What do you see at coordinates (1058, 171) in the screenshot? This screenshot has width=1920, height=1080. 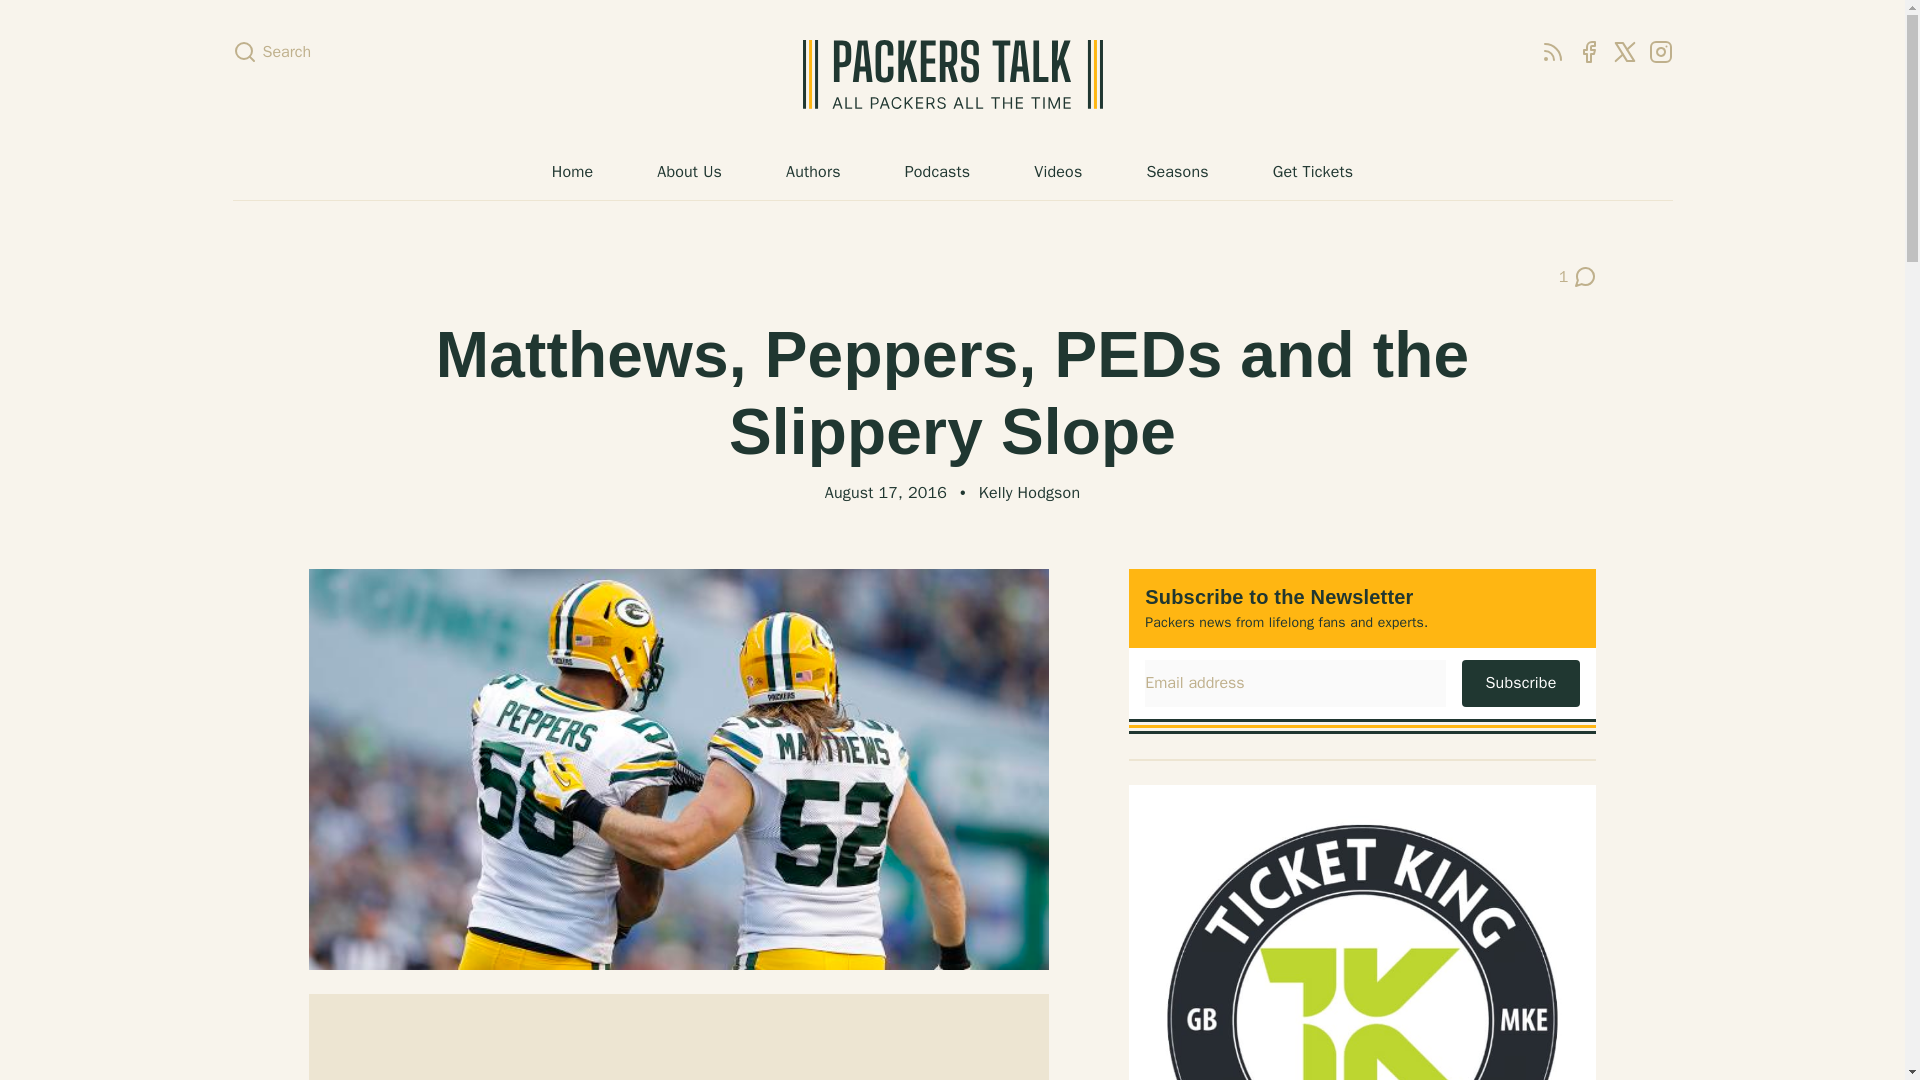 I see `Videos` at bounding box center [1058, 171].